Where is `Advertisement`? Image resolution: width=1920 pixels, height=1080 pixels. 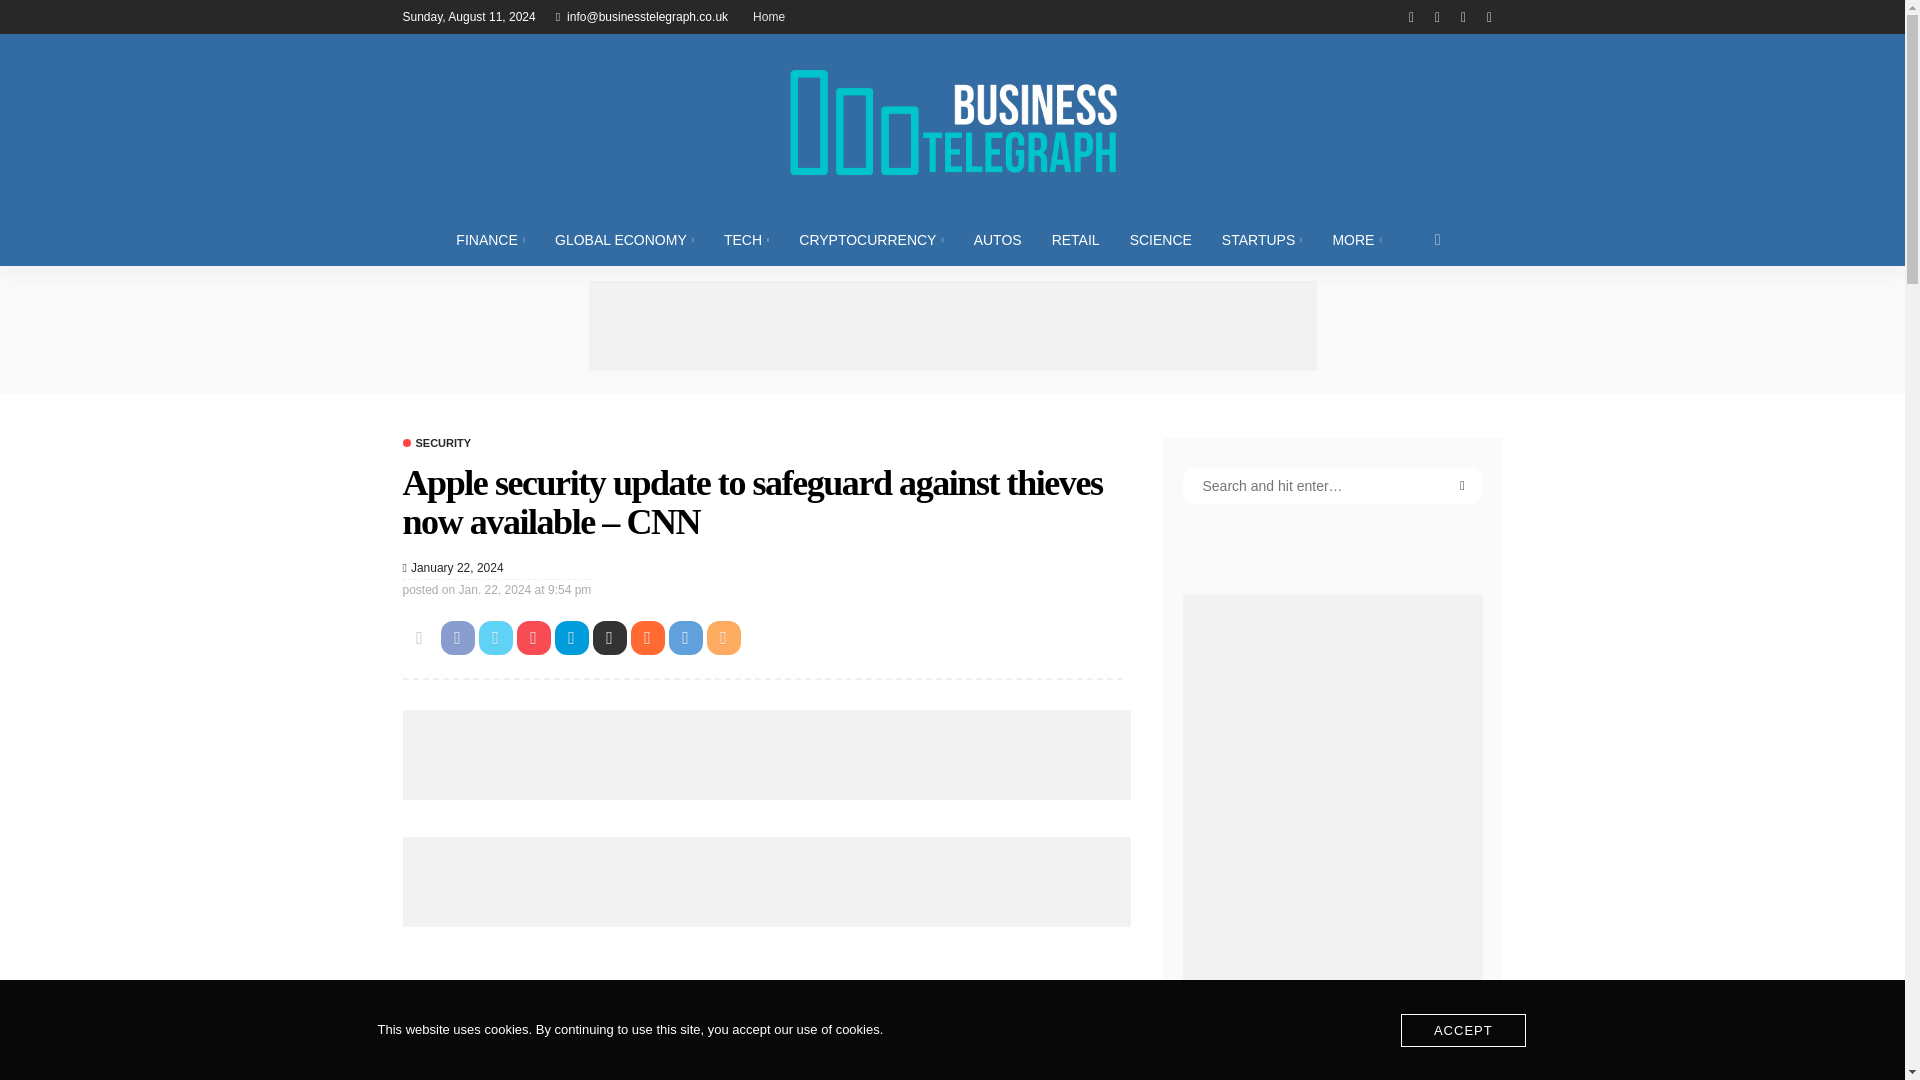 Advertisement is located at coordinates (766, 754).